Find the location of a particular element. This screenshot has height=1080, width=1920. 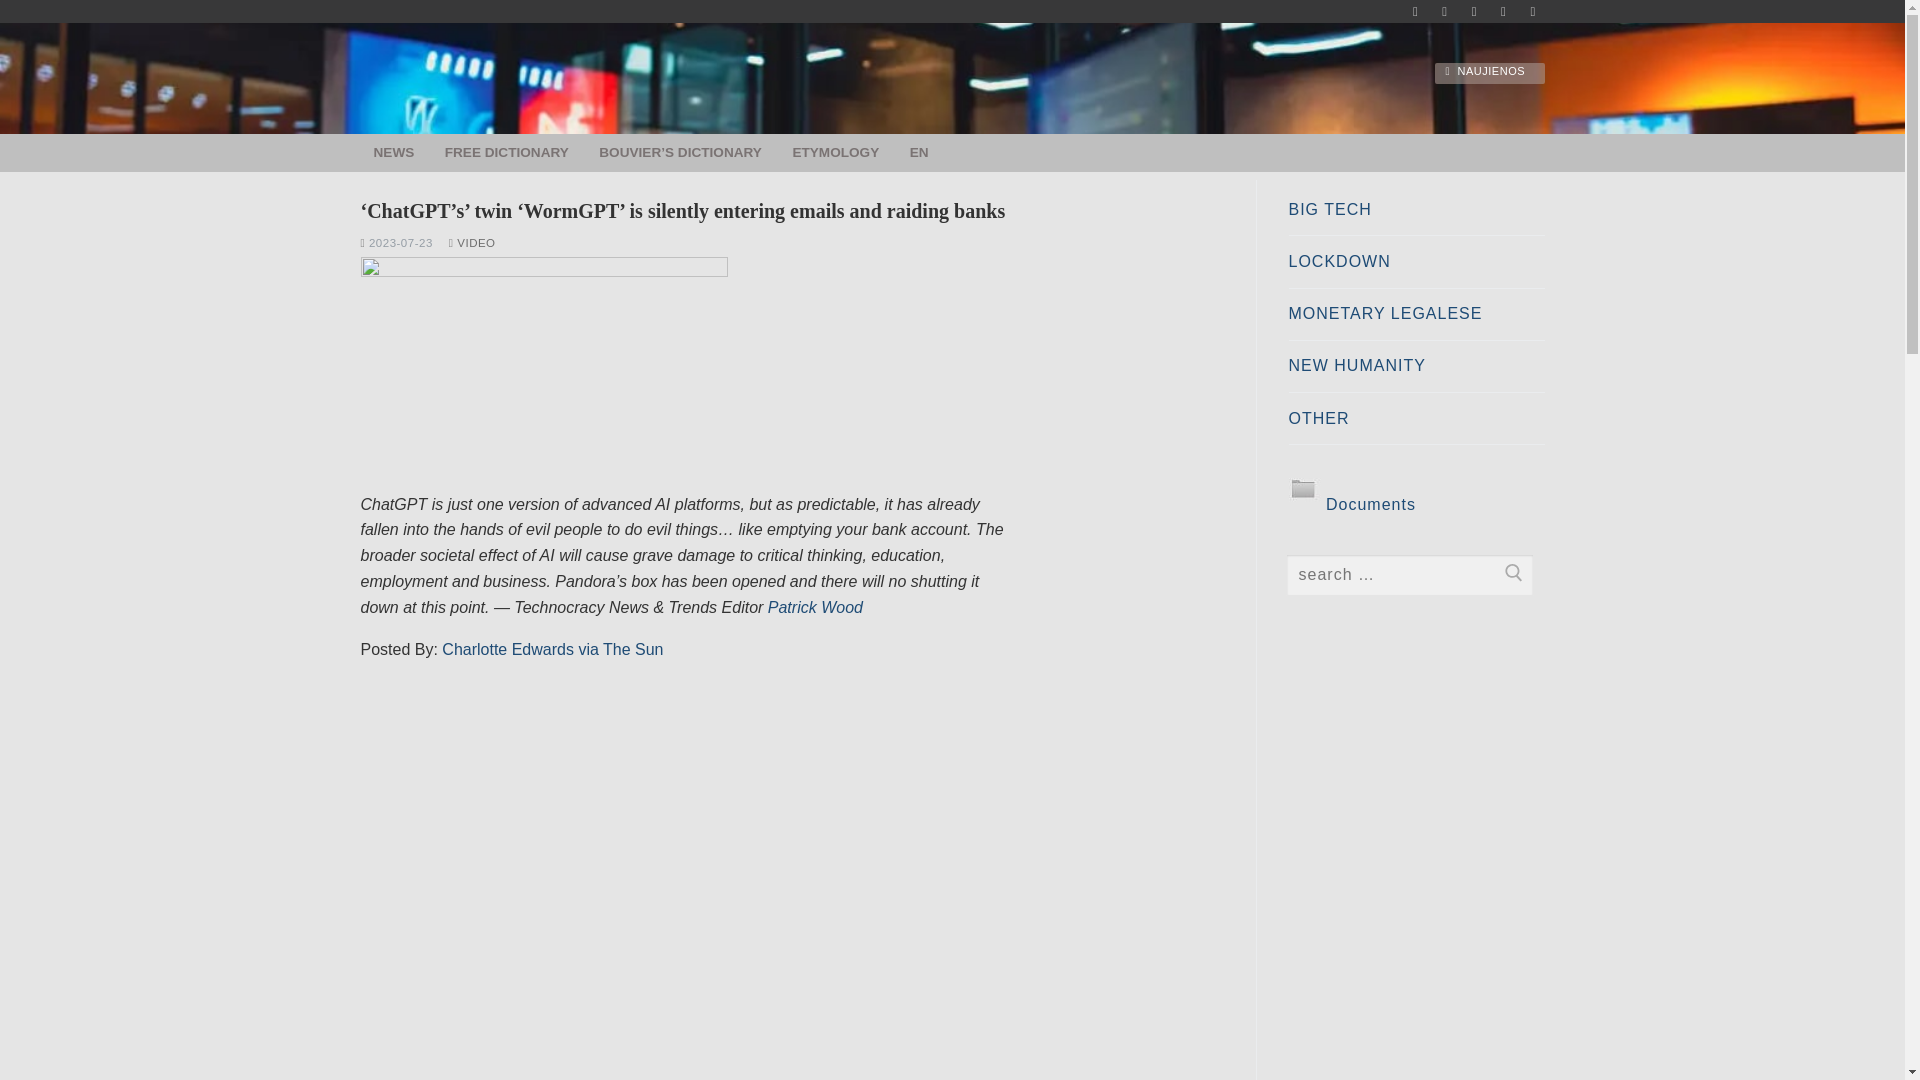

Charlotte Edwards via The Sun is located at coordinates (552, 649).